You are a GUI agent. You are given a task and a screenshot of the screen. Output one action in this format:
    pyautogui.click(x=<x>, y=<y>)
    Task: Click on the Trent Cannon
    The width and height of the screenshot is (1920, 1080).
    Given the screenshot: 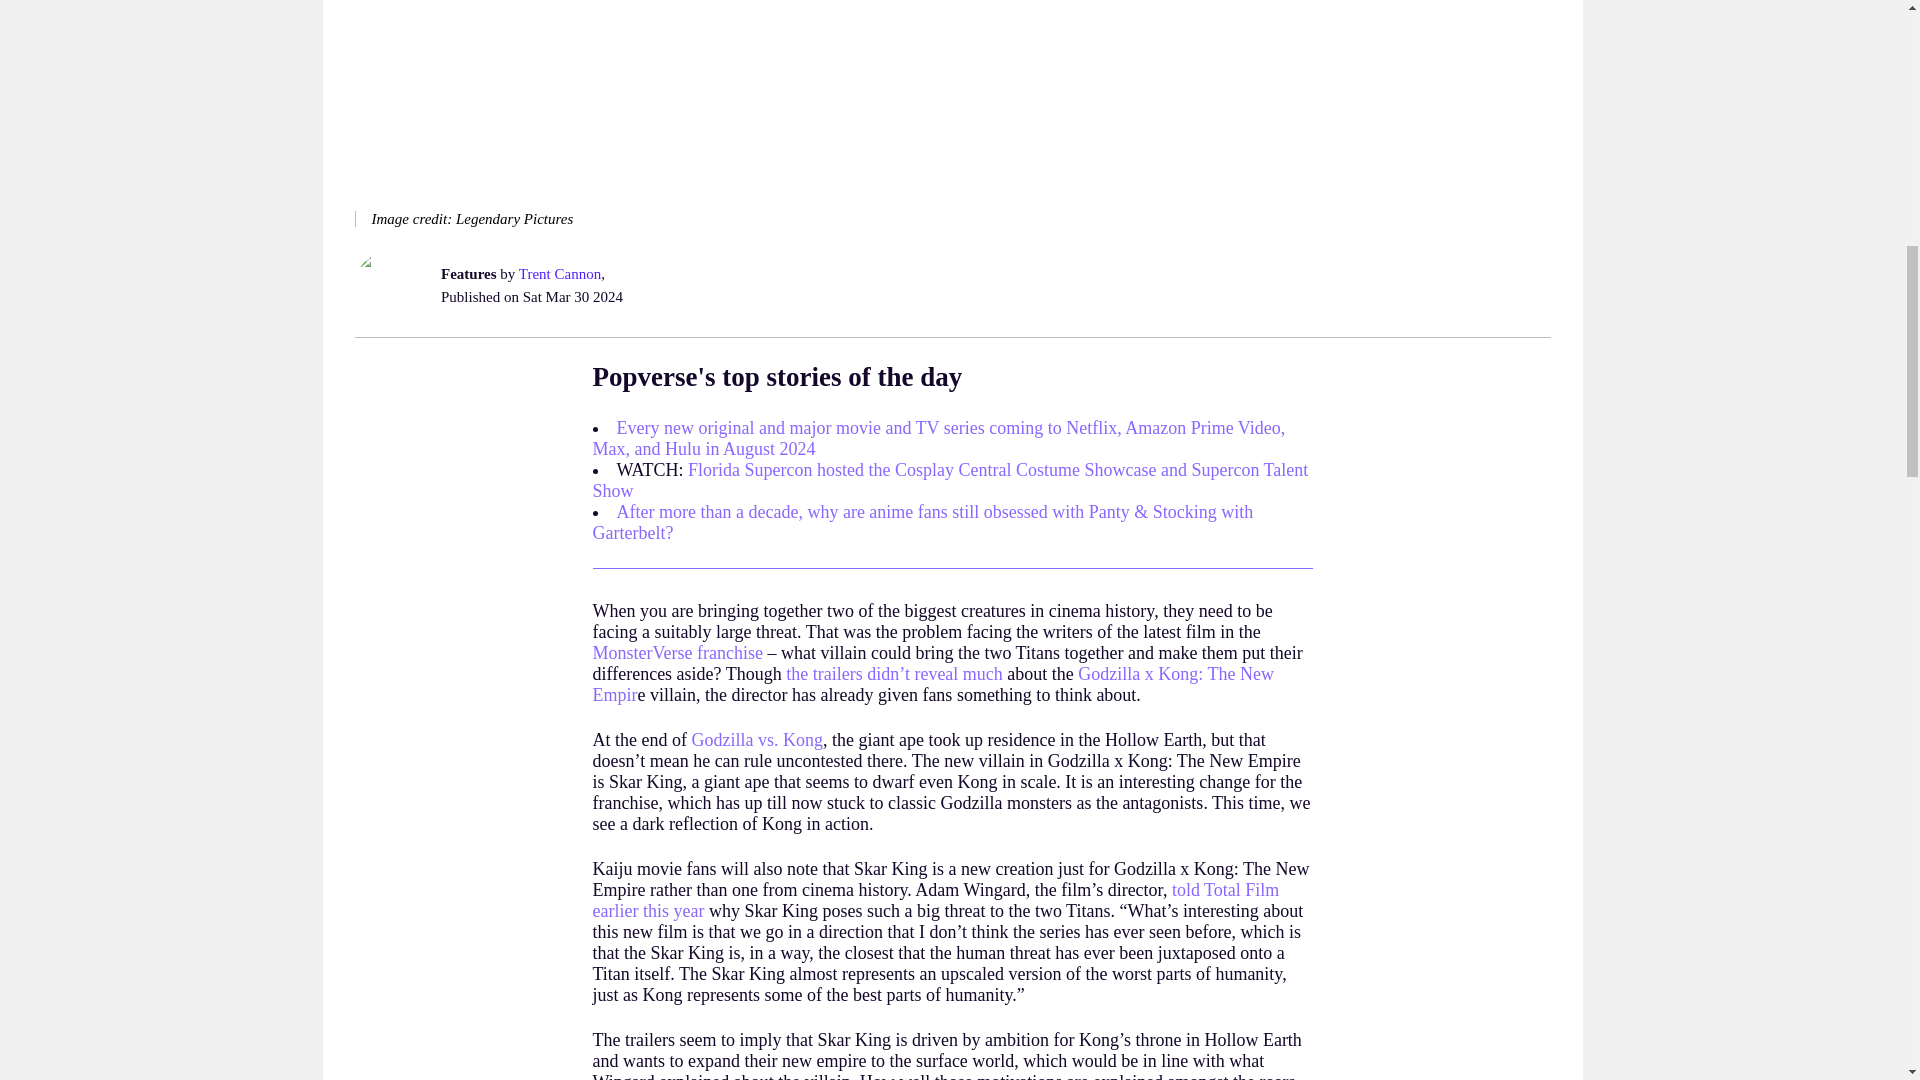 What is the action you would take?
    pyautogui.click(x=558, y=273)
    